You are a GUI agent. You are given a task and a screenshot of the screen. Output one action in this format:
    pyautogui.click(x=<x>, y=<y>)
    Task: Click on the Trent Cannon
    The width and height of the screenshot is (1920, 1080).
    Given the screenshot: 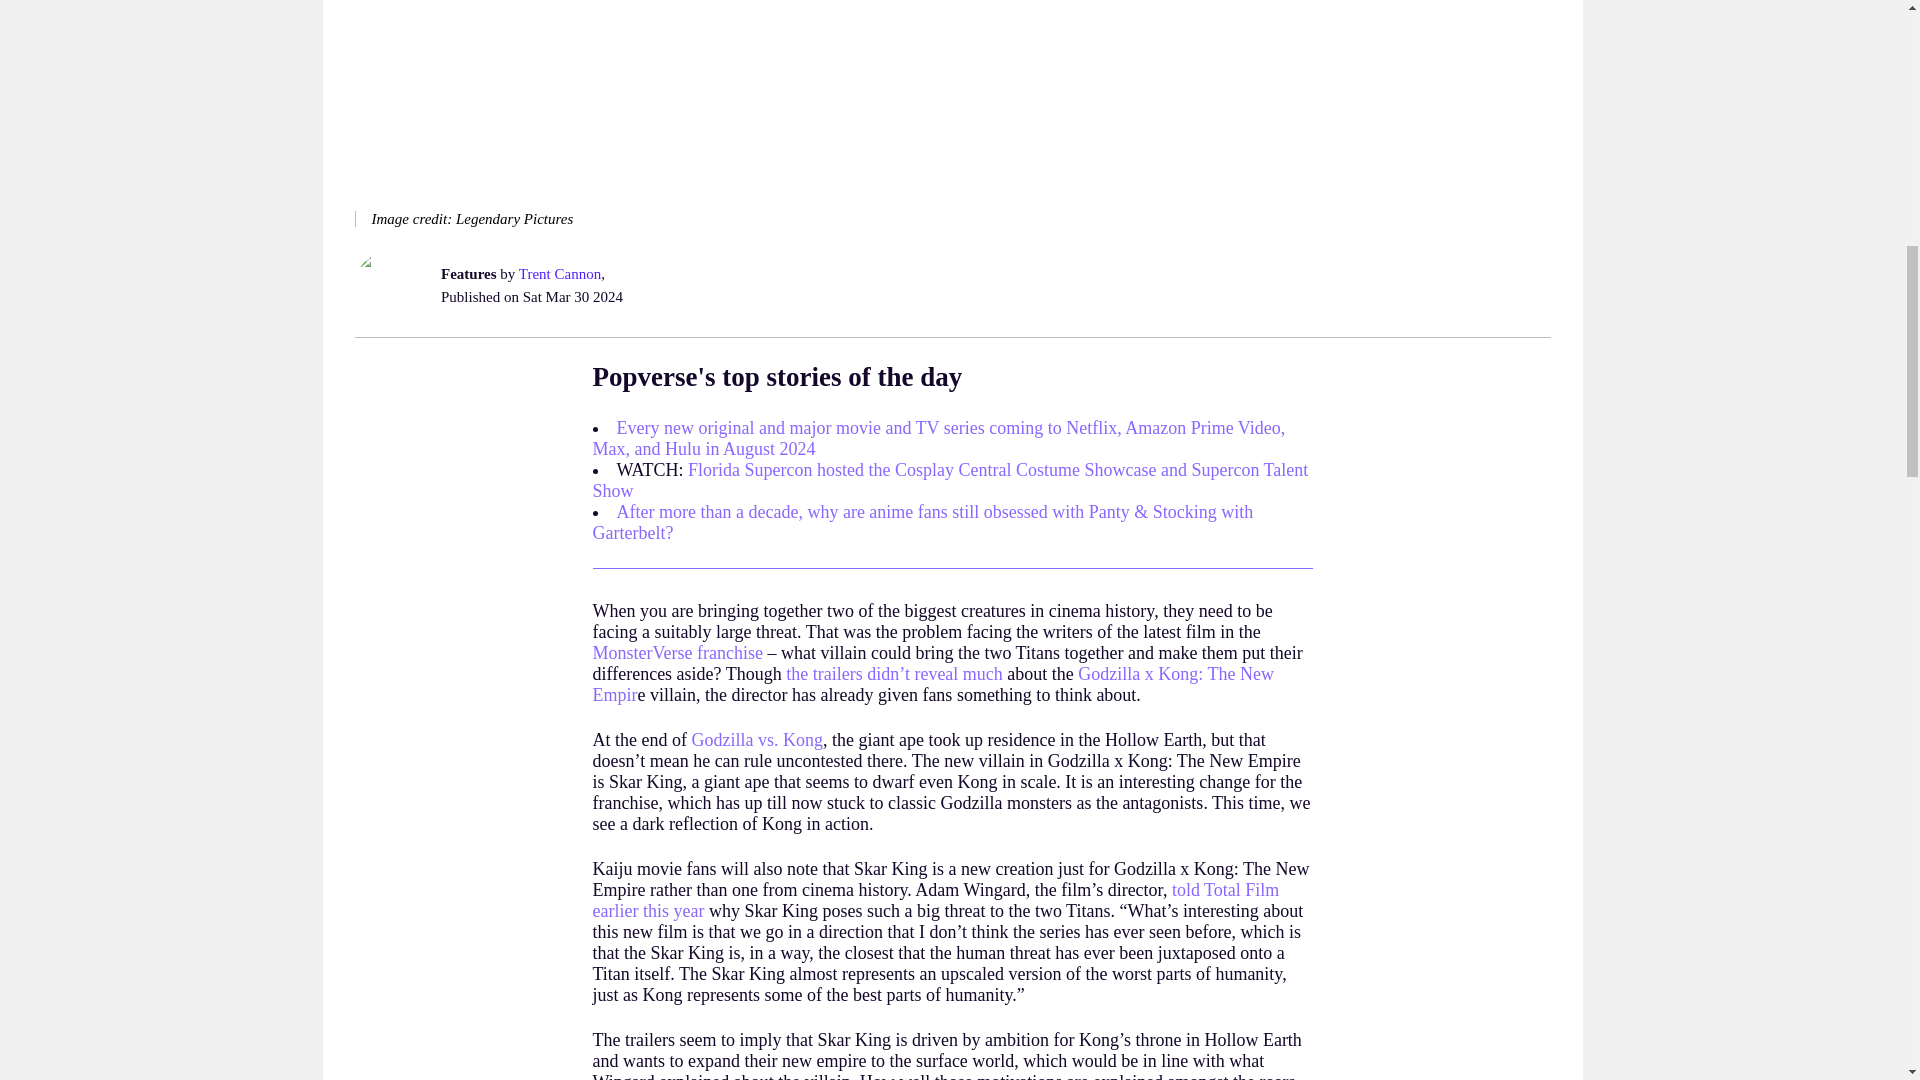 What is the action you would take?
    pyautogui.click(x=558, y=273)
    